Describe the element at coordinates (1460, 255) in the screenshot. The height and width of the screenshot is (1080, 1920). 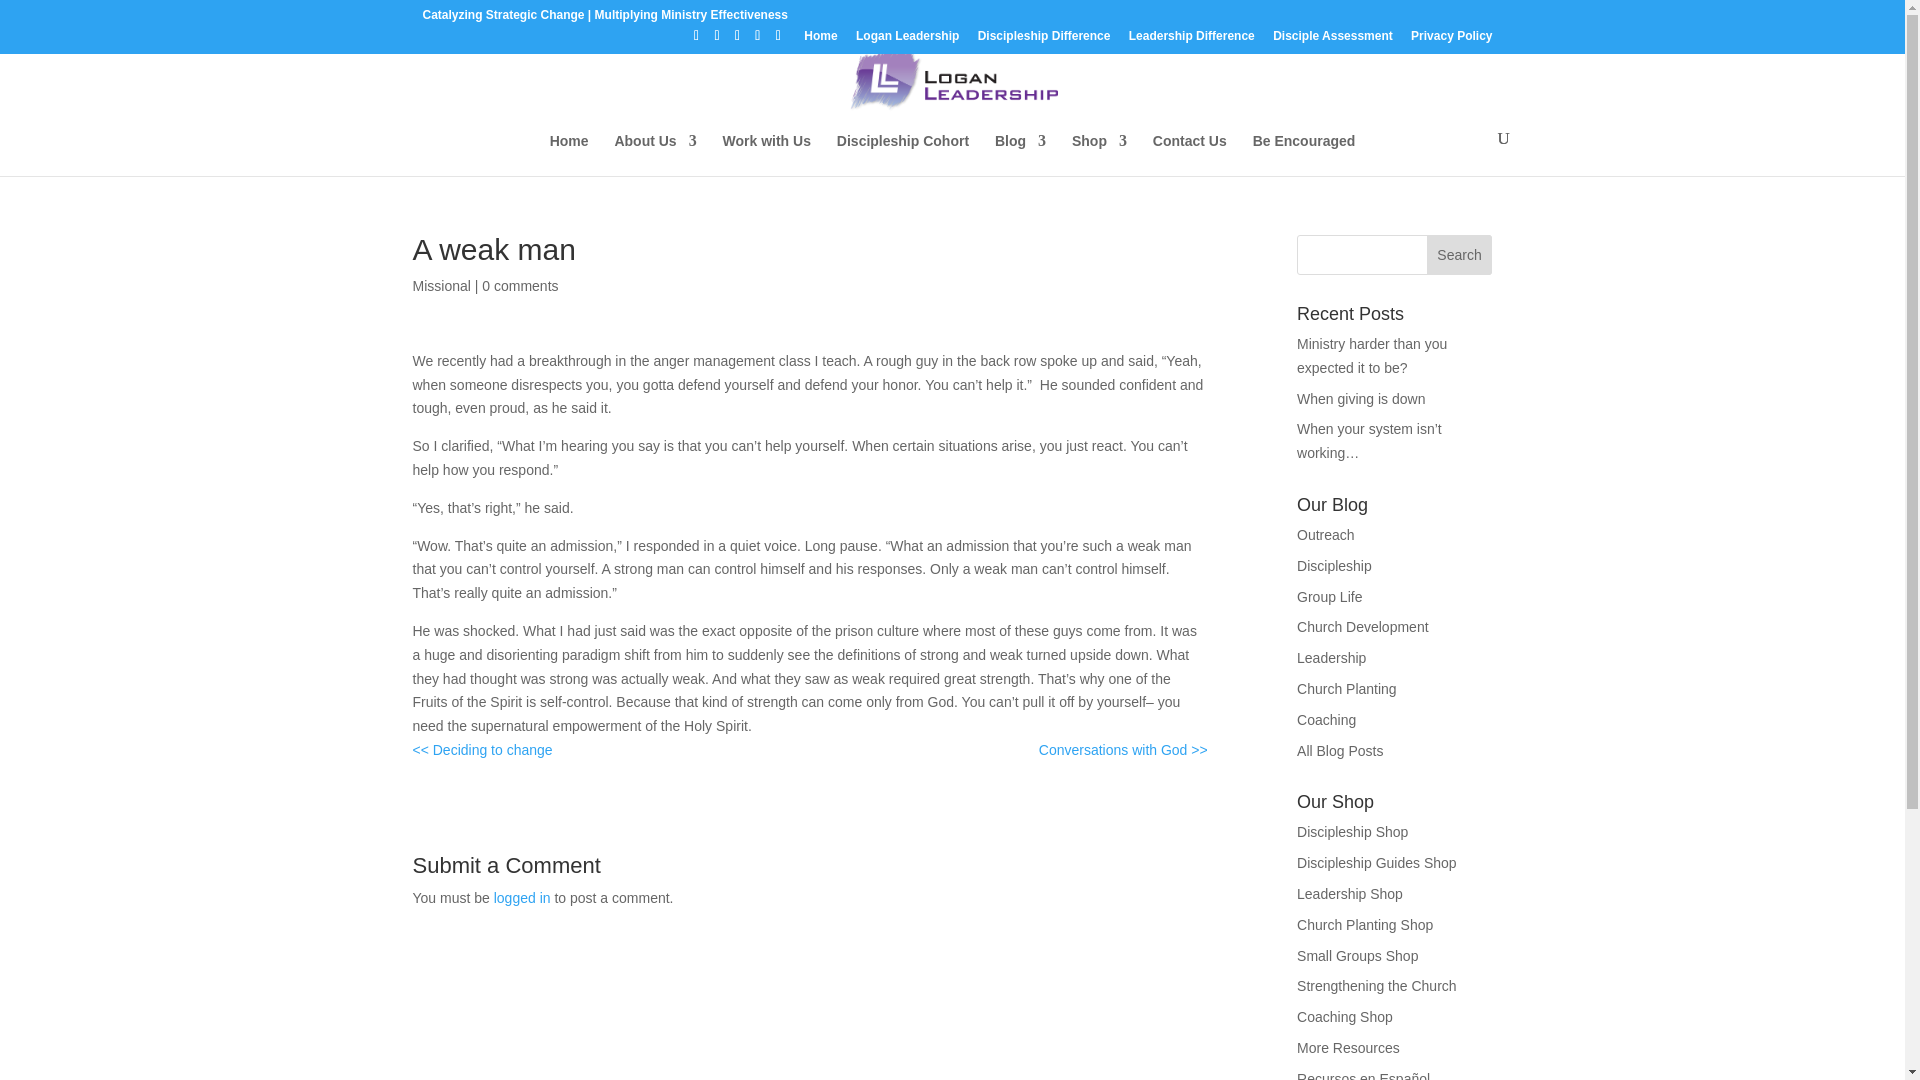
I see `Search` at that location.